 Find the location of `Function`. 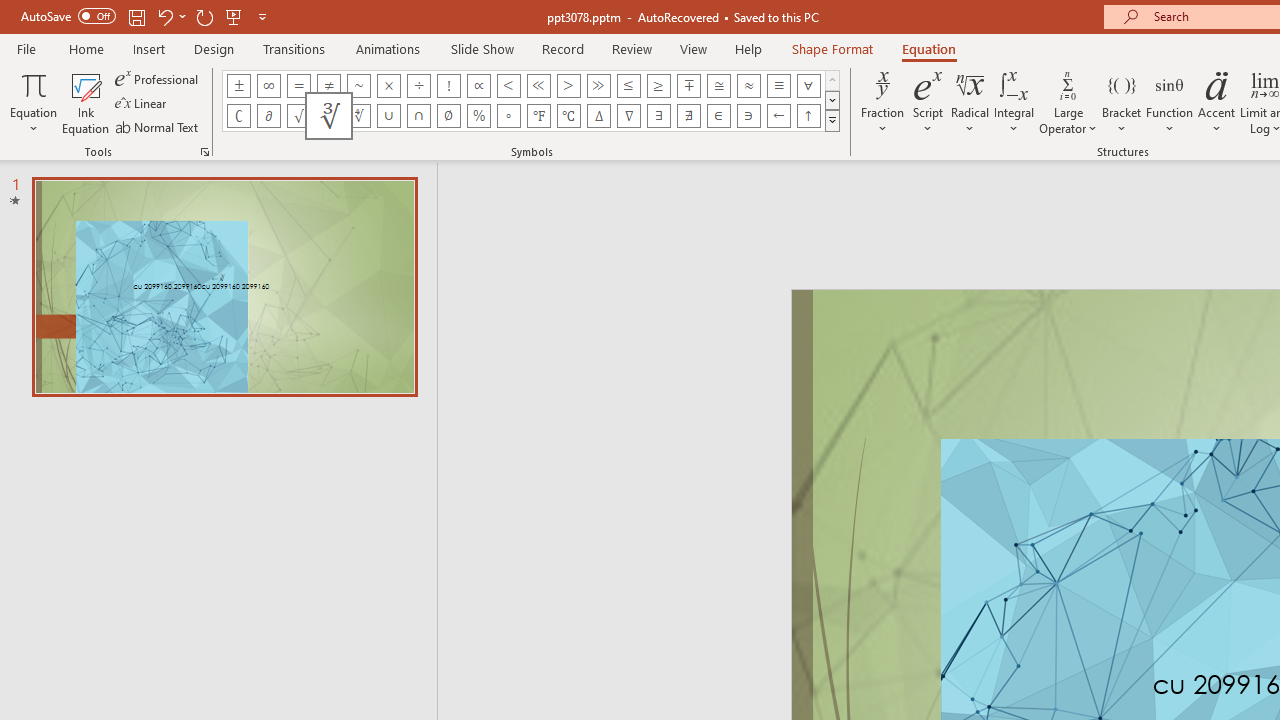

Function is located at coordinates (1170, 102).